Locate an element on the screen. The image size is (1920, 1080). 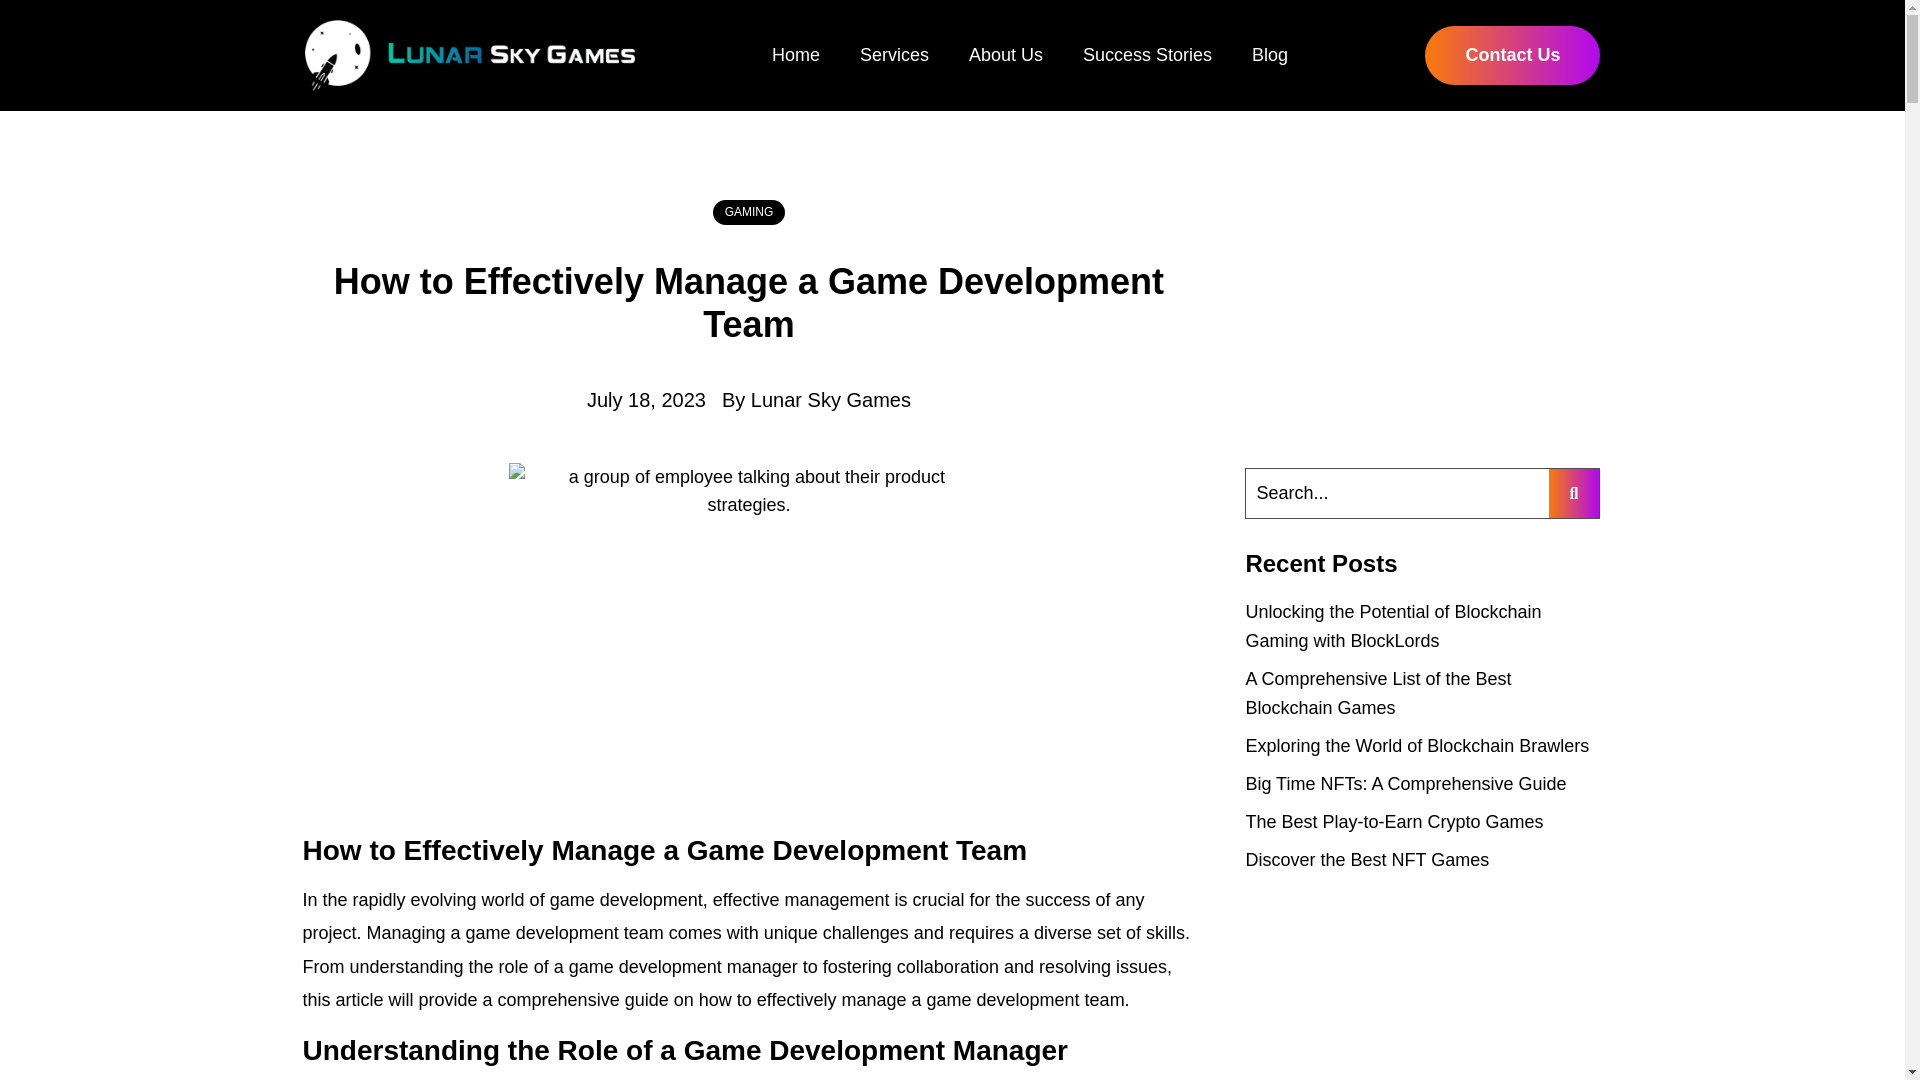
Contact Us is located at coordinates (1512, 55).